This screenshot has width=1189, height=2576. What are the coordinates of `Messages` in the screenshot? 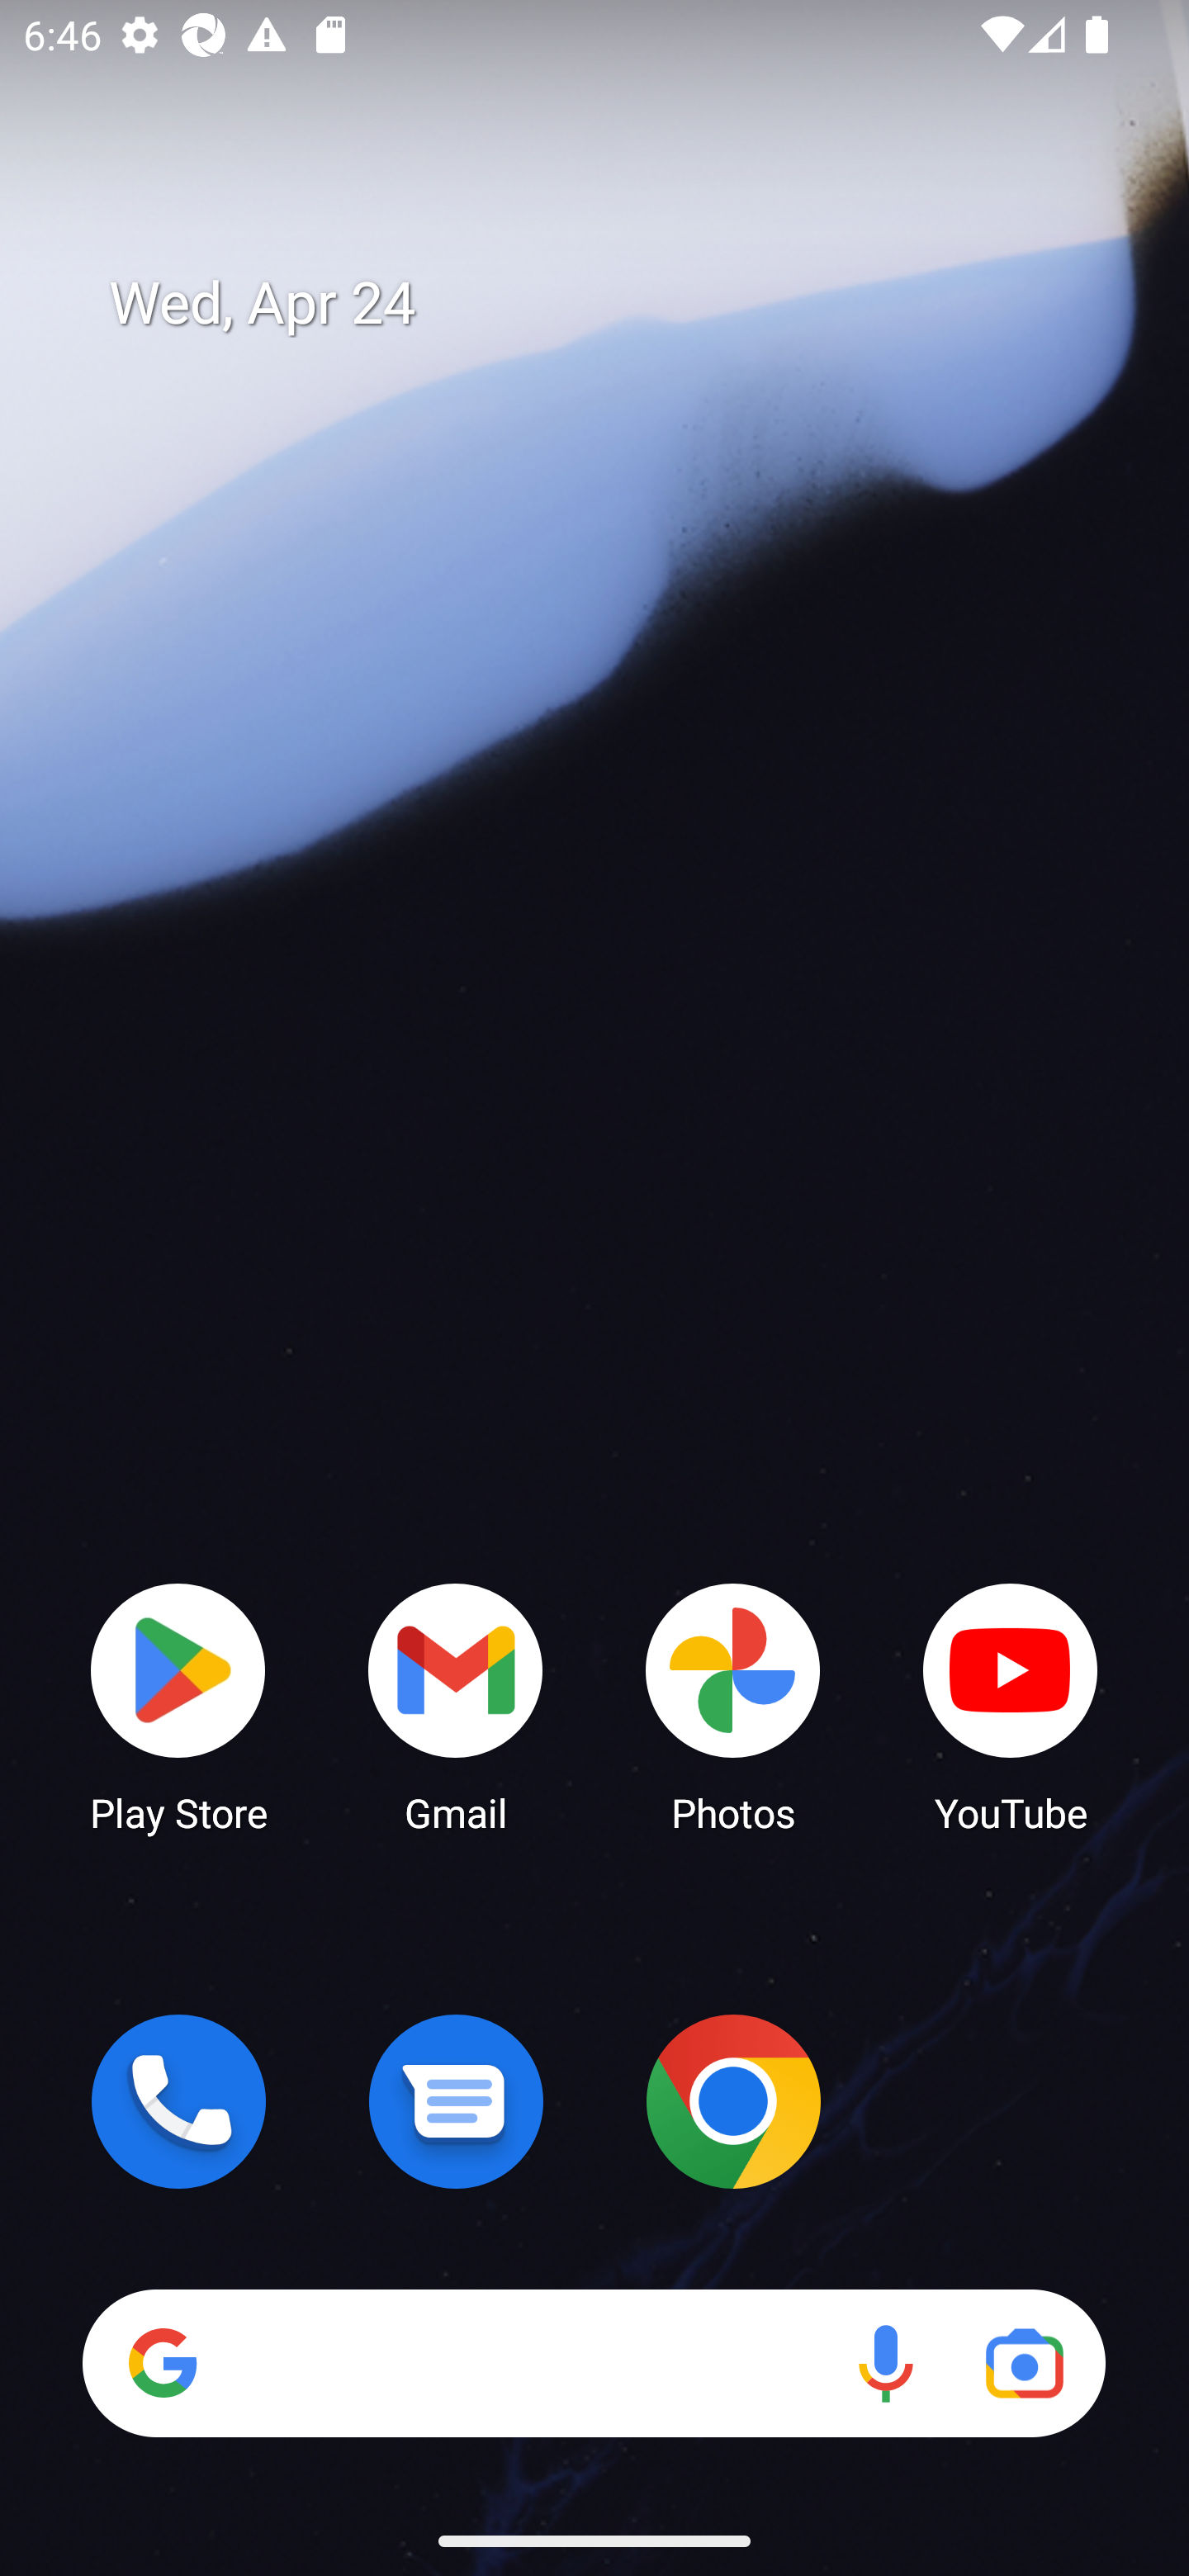 It's located at (456, 2101).